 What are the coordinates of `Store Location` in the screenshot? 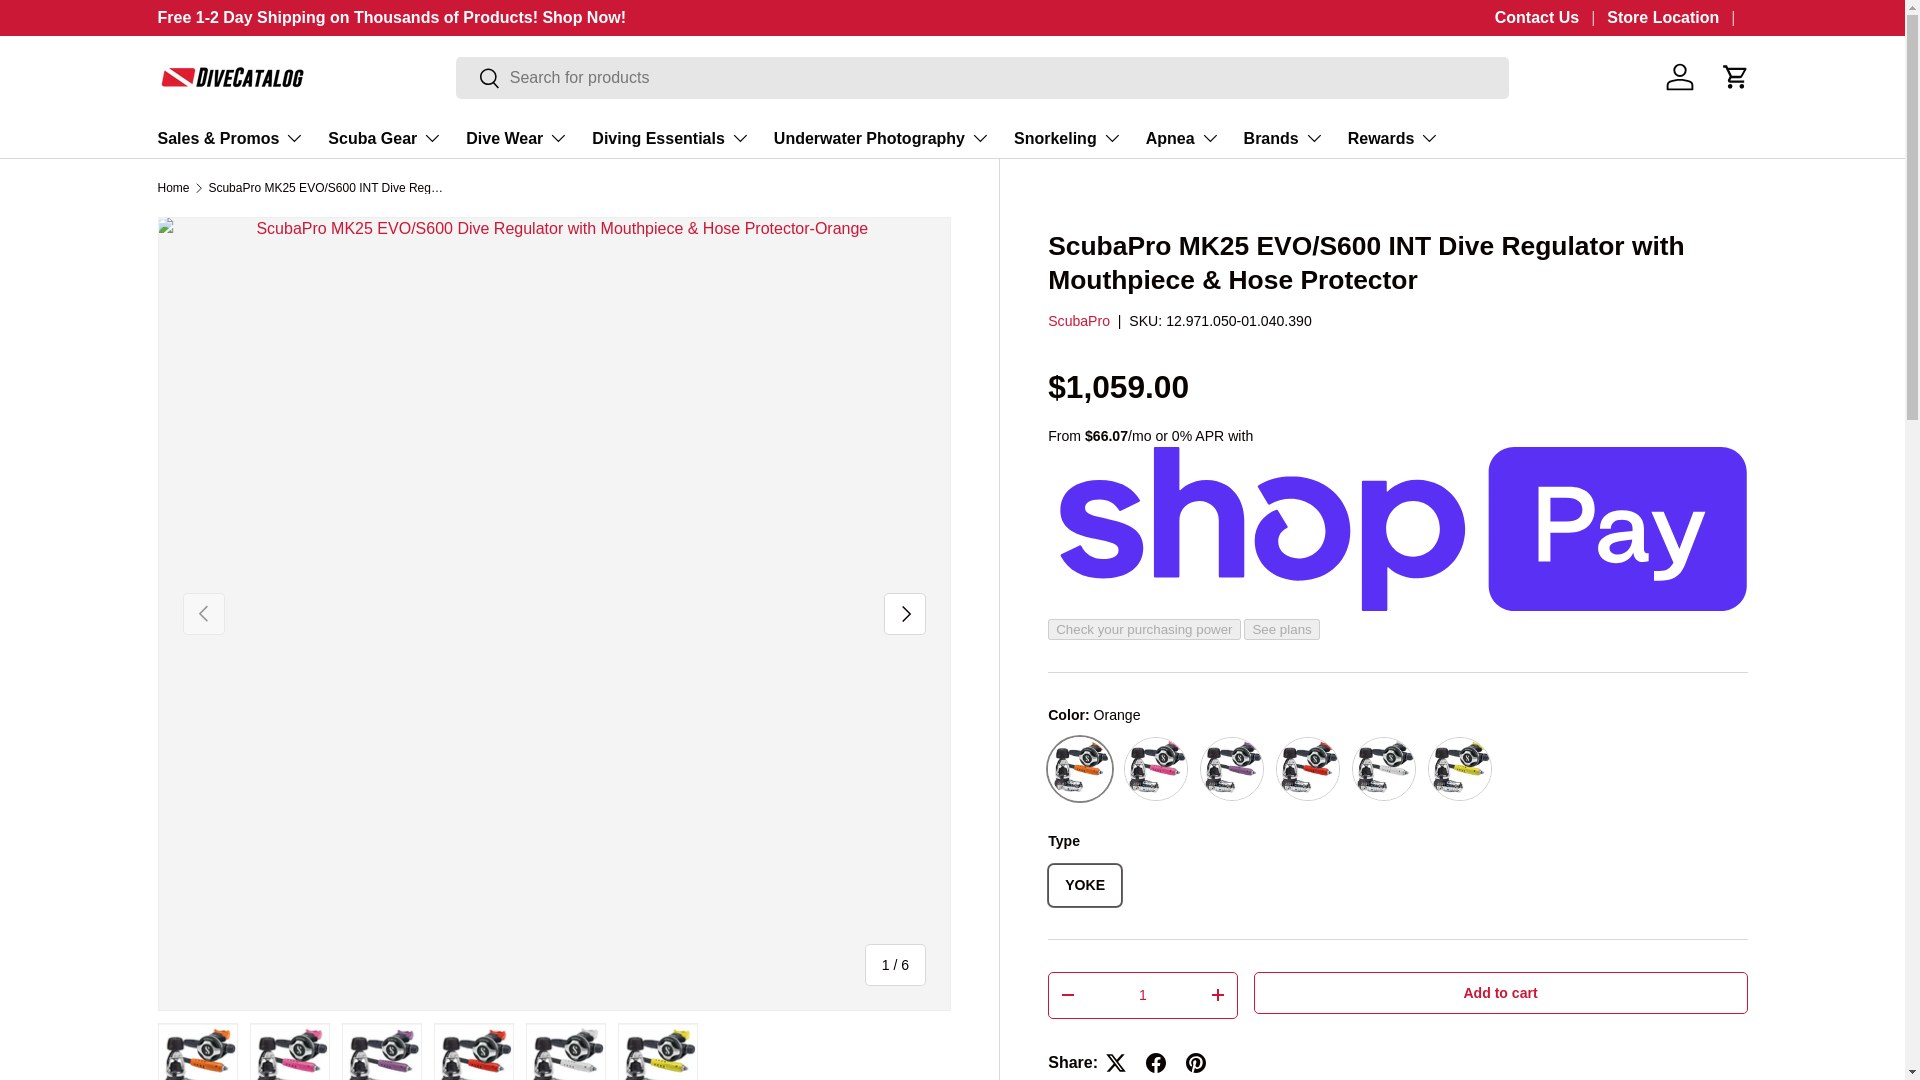 It's located at (1677, 18).